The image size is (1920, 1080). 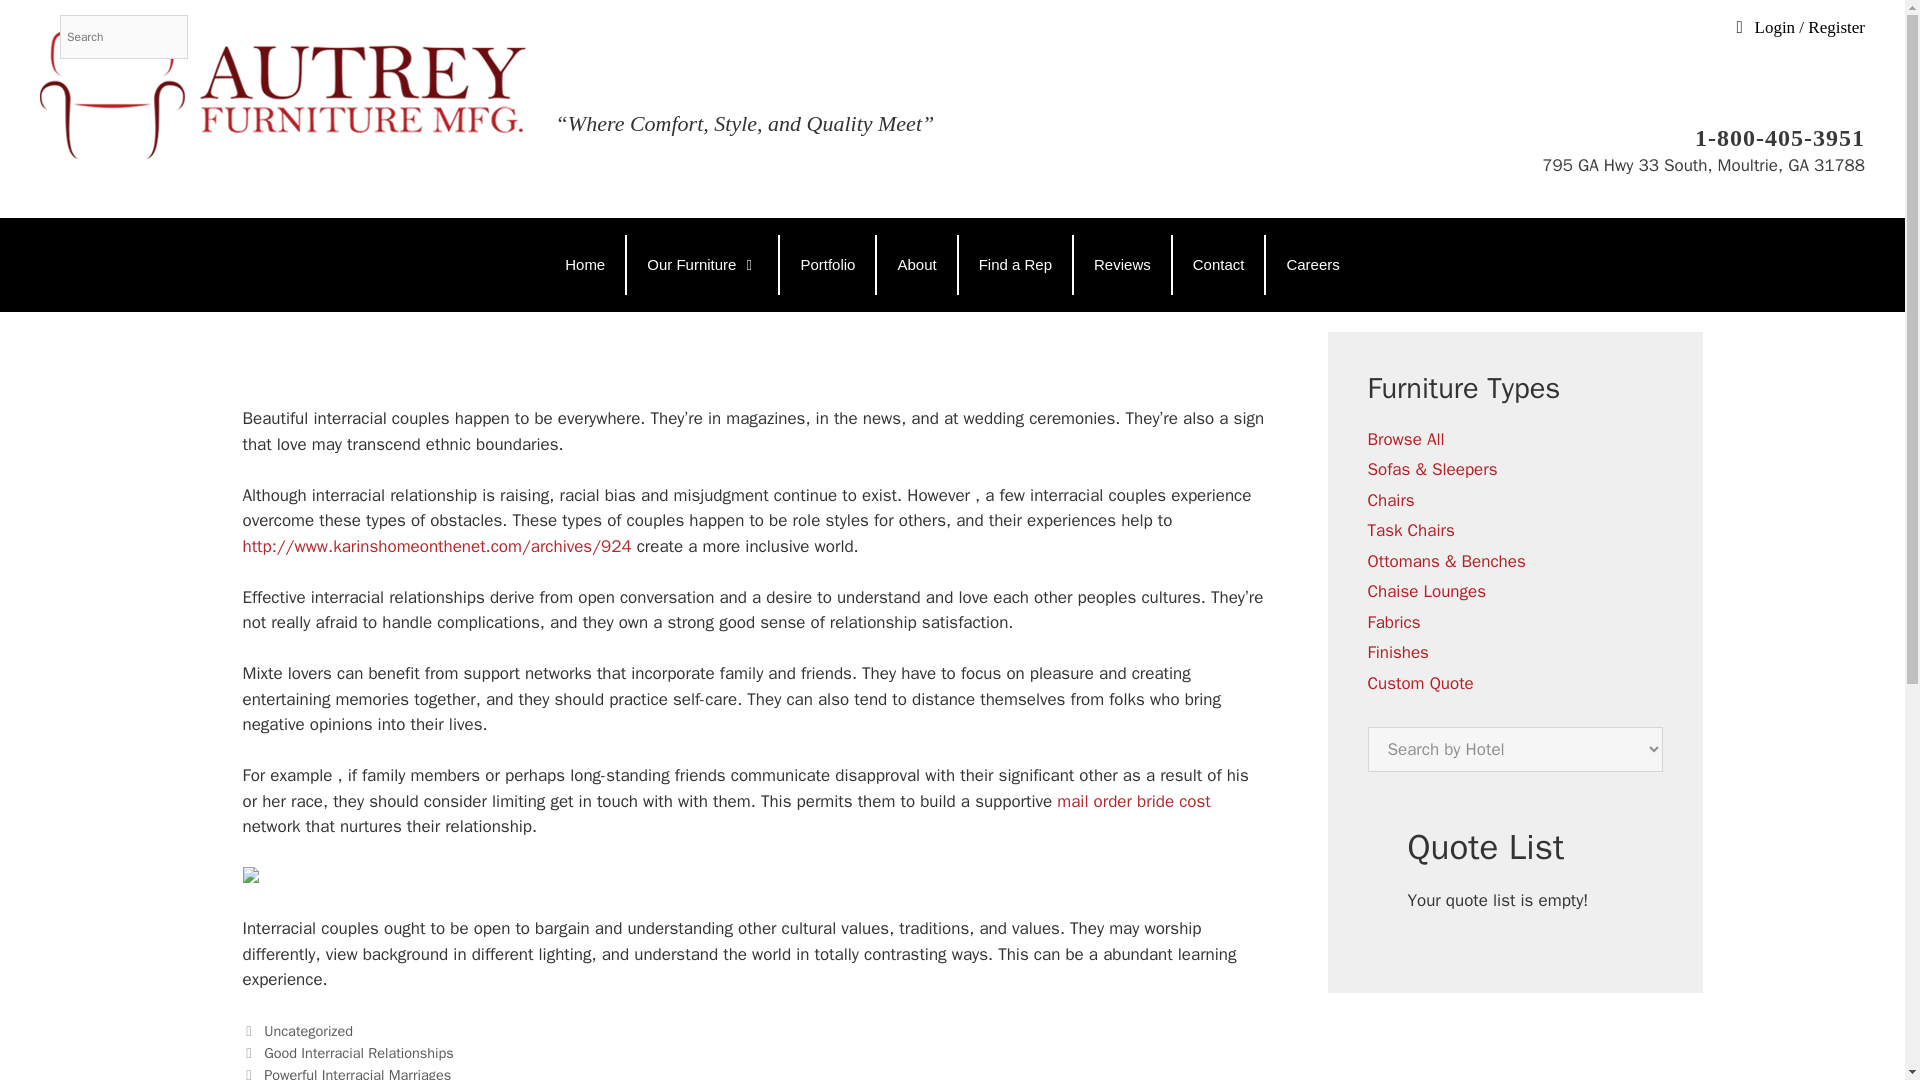 What do you see at coordinates (585, 264) in the screenshot?
I see `Home` at bounding box center [585, 264].